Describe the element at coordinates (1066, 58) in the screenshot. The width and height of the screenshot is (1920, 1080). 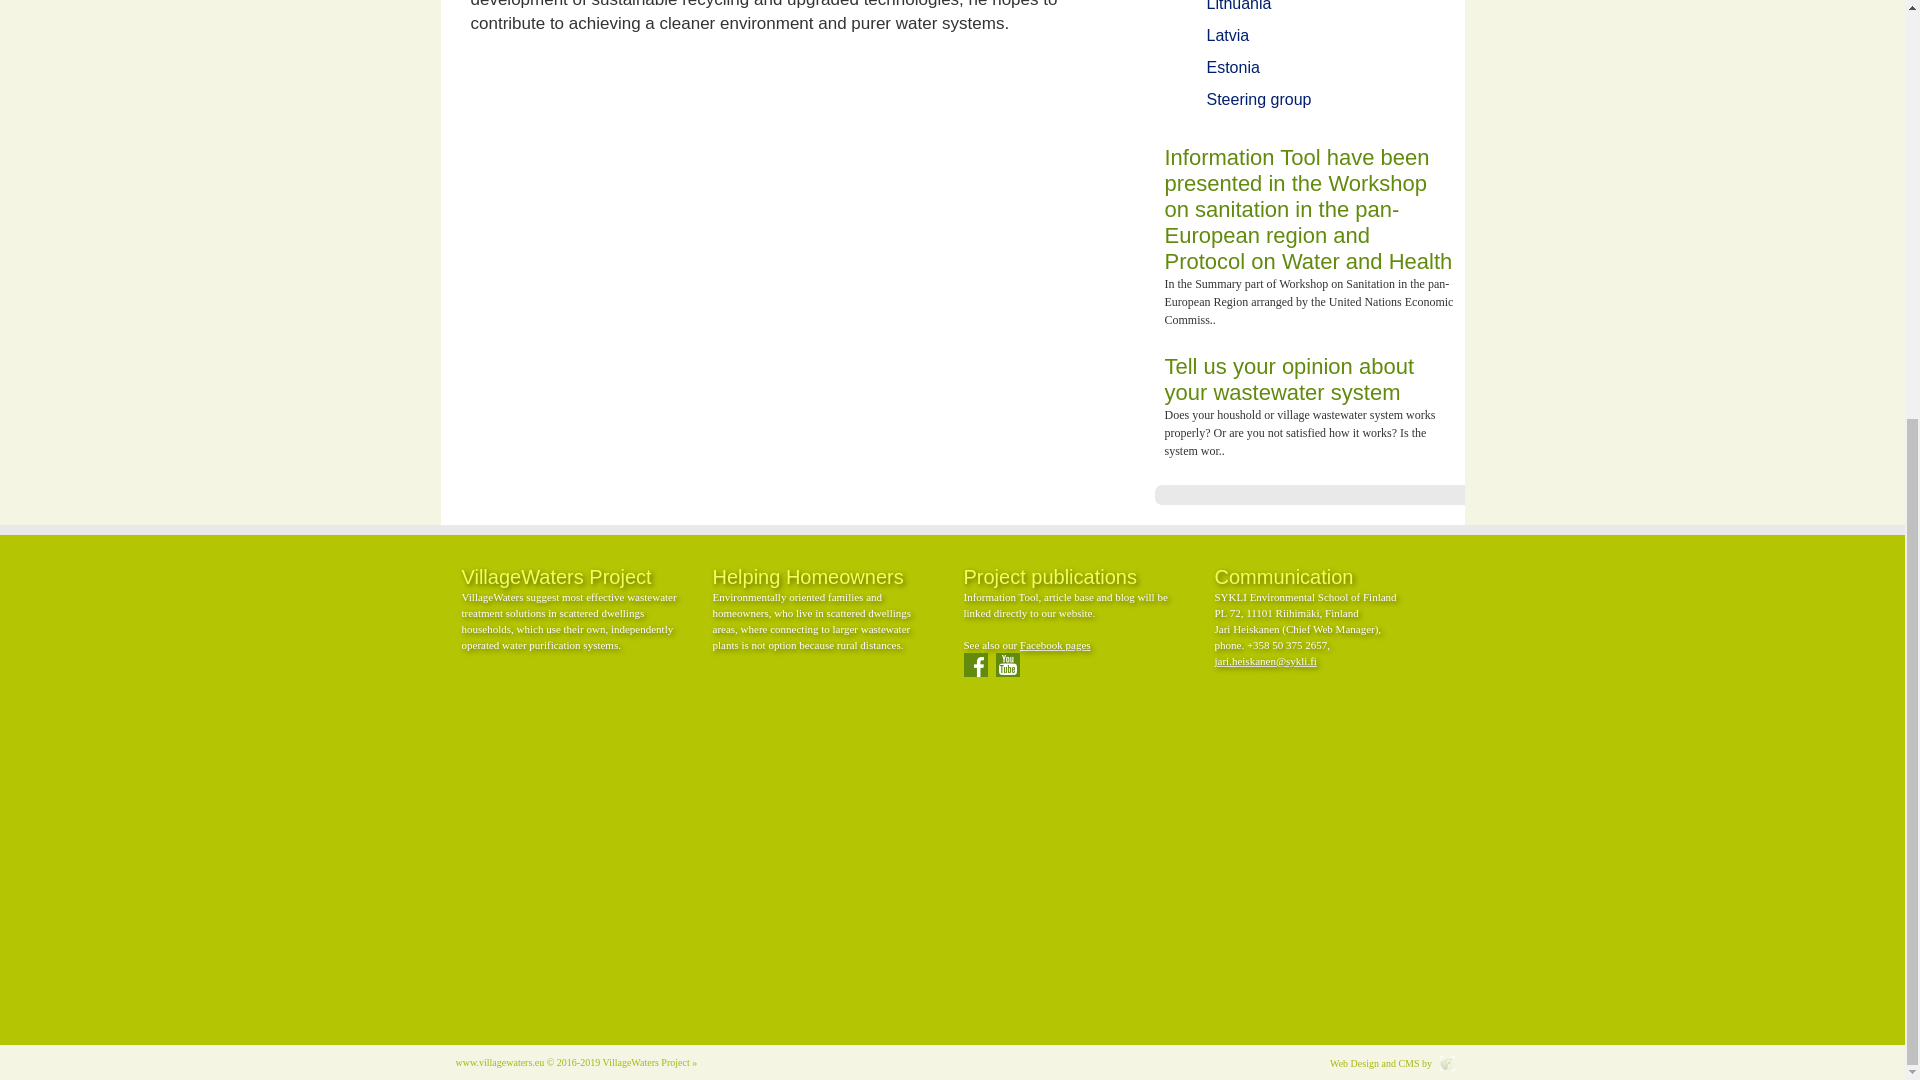
I see `Vesa Joutsjoki Share this Page` at that location.